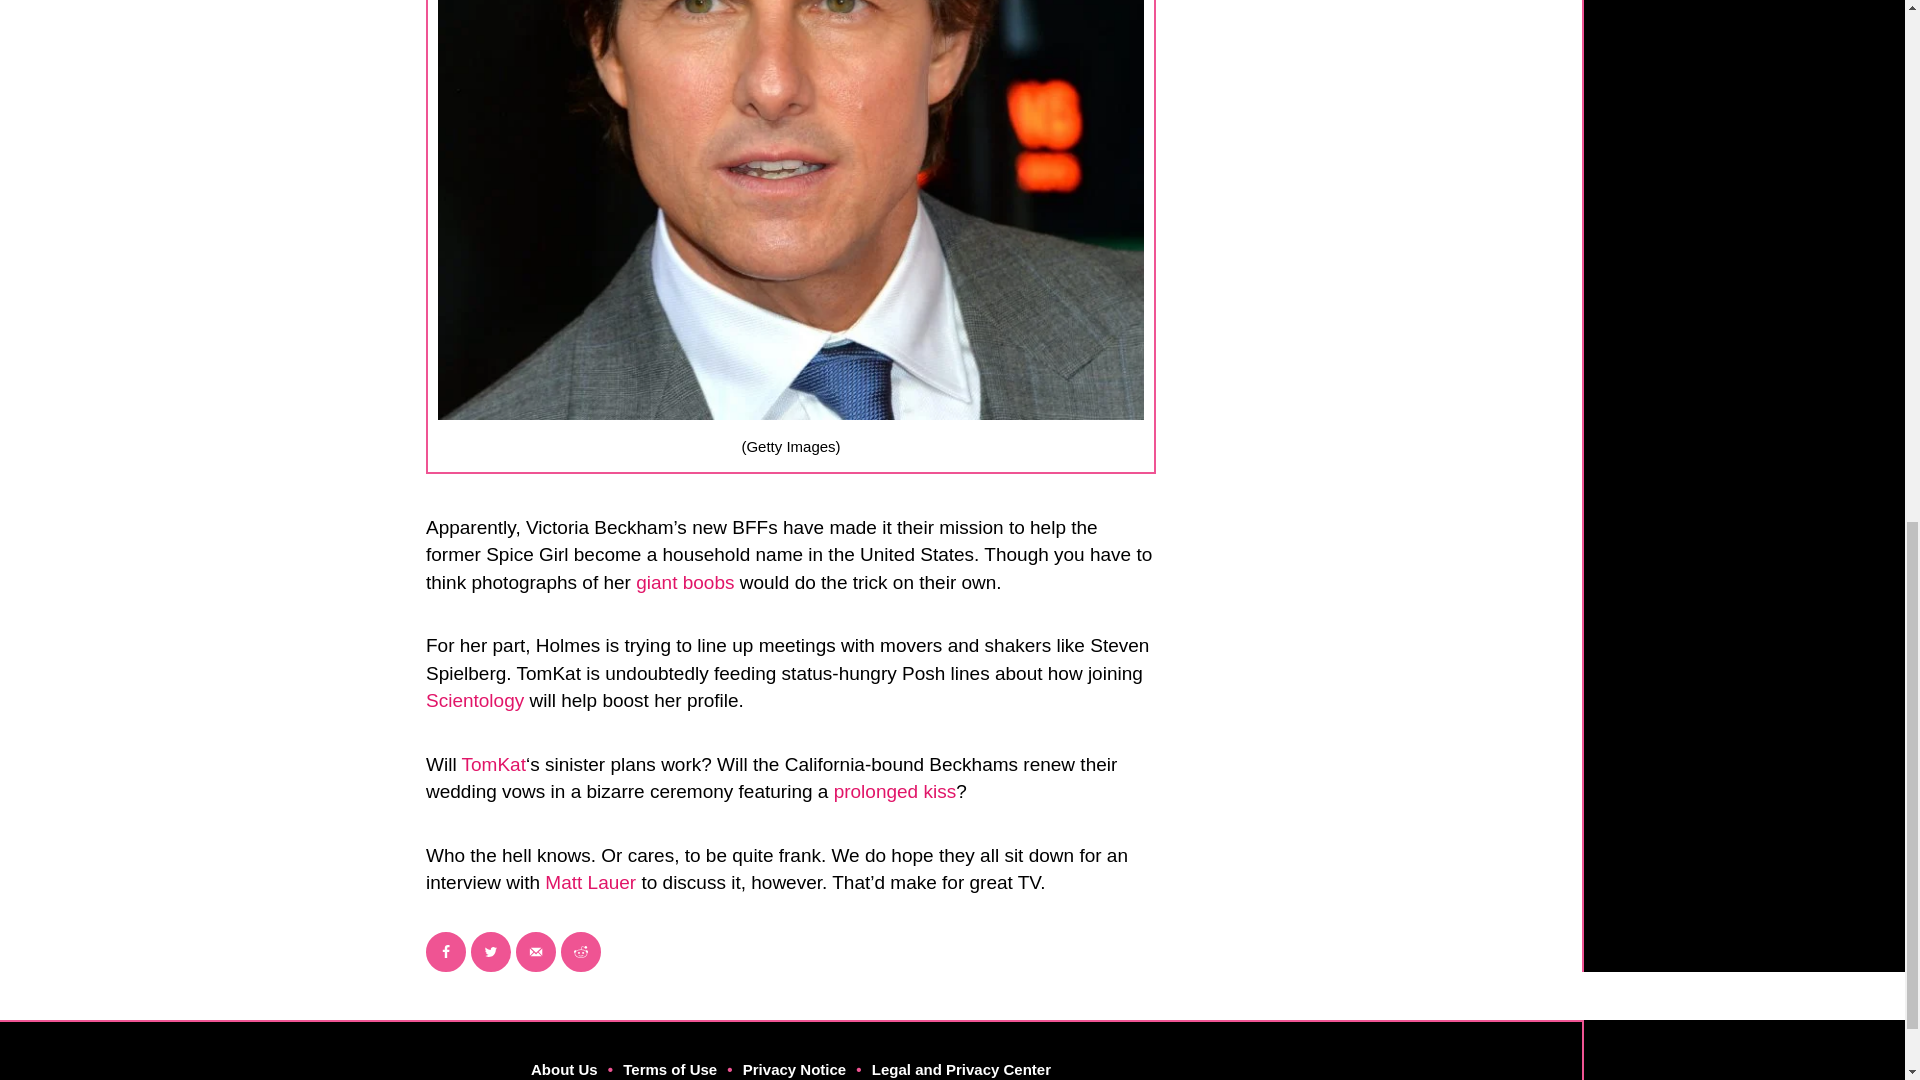  What do you see at coordinates (490, 952) in the screenshot?
I see `Share on Twitter` at bounding box center [490, 952].